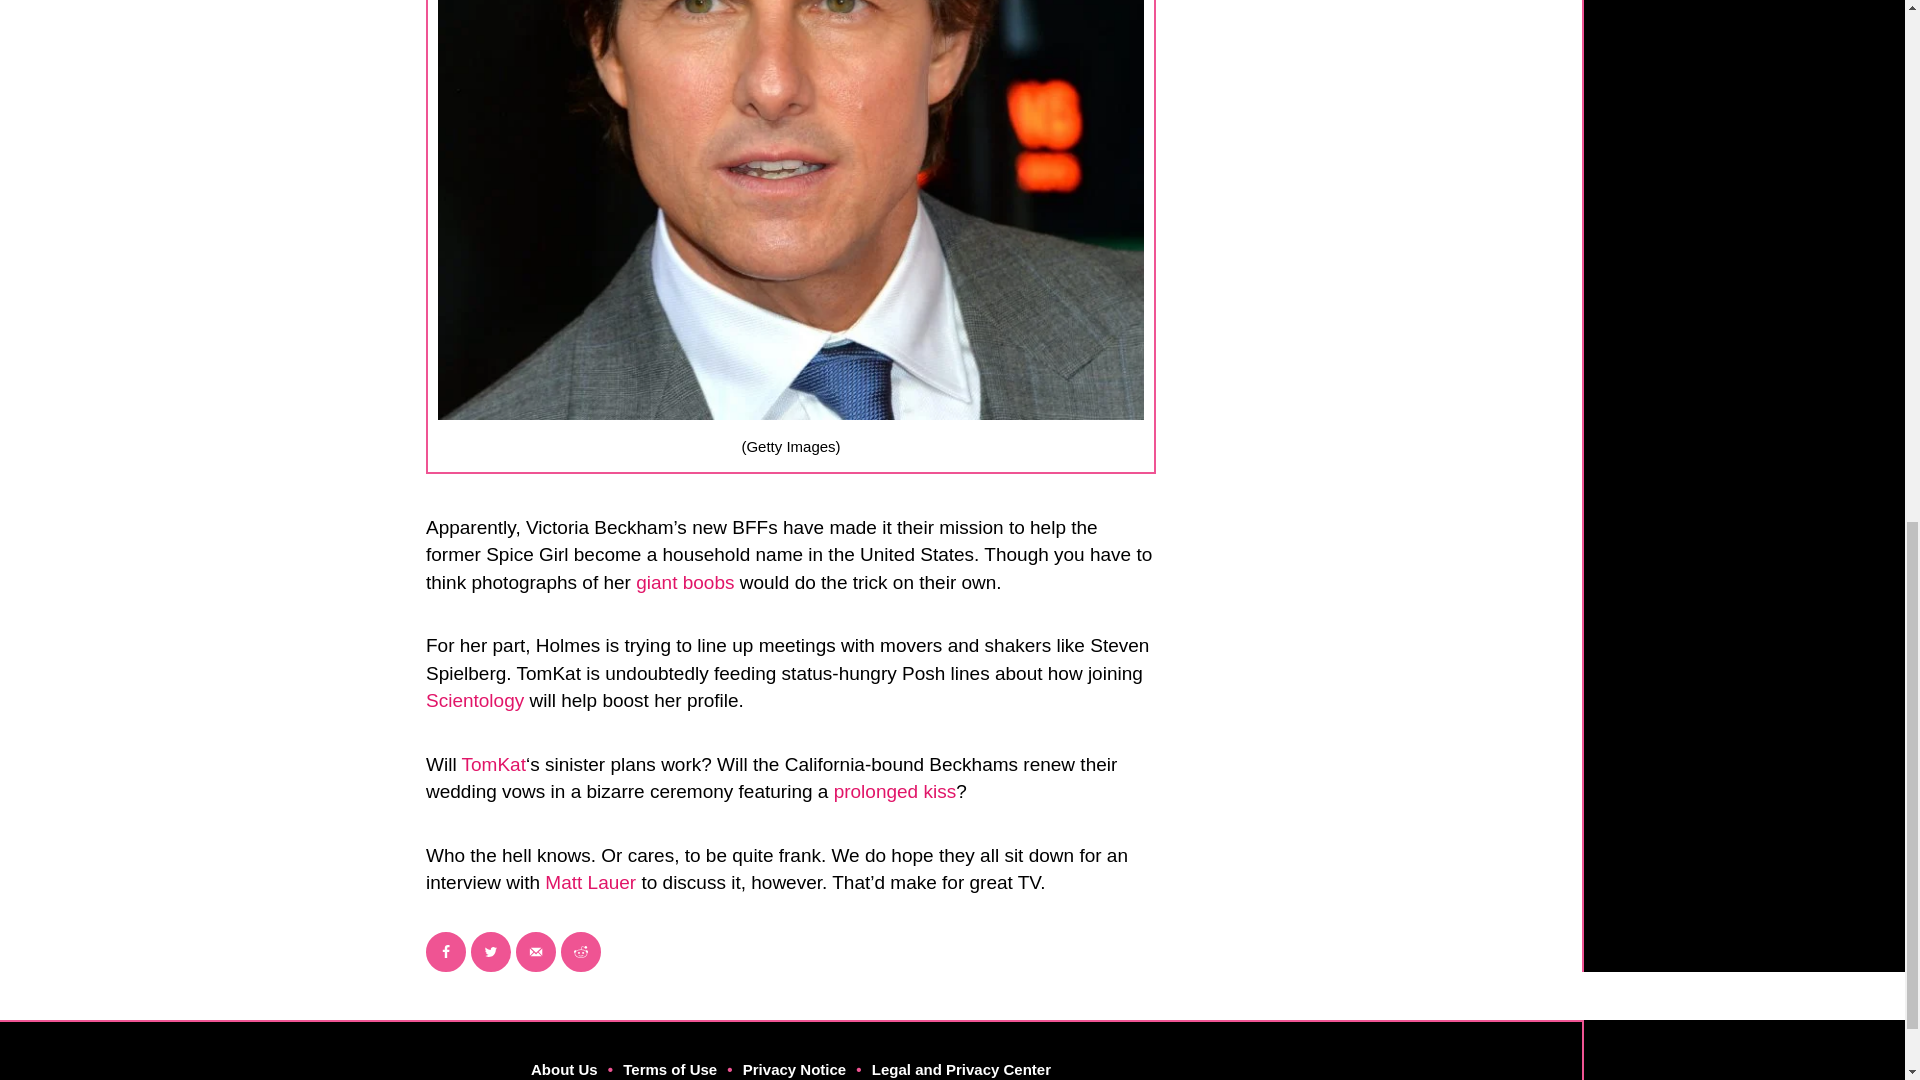  What do you see at coordinates (490, 952) in the screenshot?
I see `Share on Twitter` at bounding box center [490, 952].